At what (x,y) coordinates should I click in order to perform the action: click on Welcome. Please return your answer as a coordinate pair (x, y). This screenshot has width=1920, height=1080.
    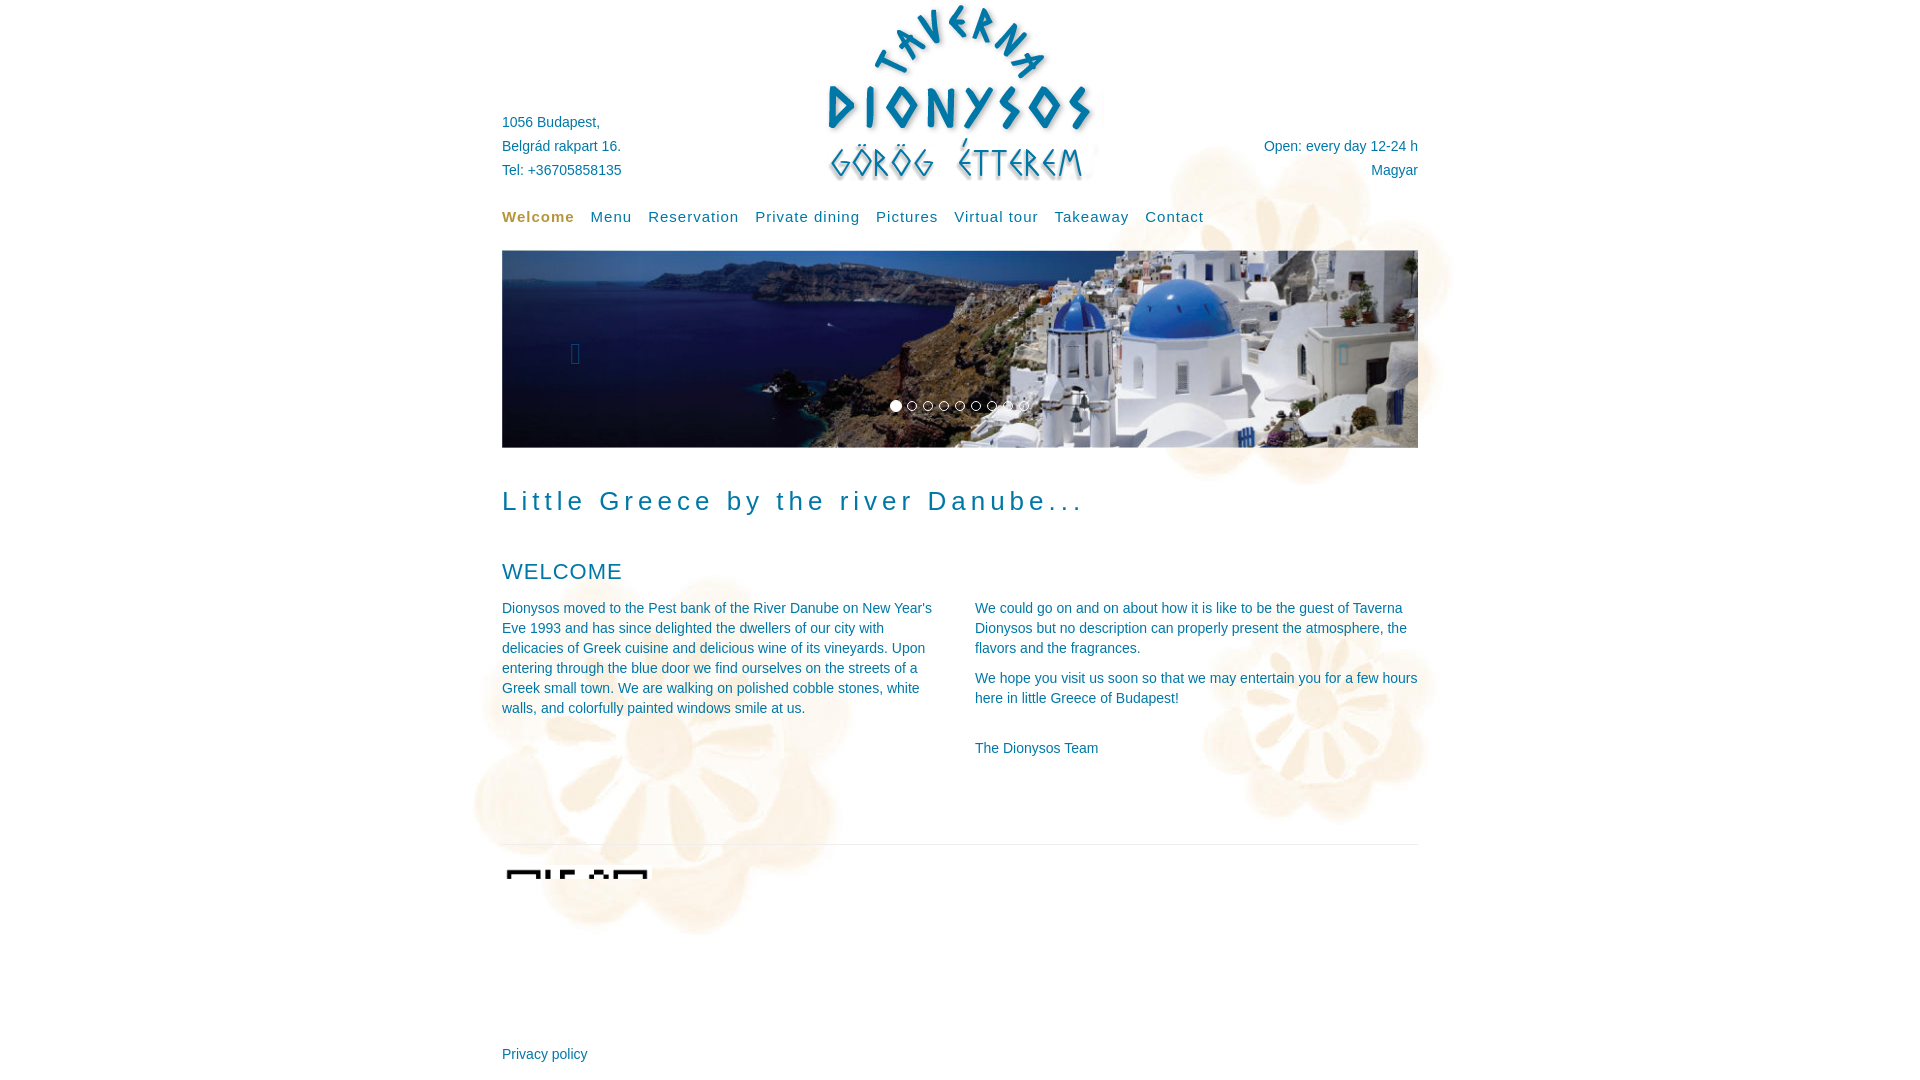
    Looking at the image, I should click on (545, 217).